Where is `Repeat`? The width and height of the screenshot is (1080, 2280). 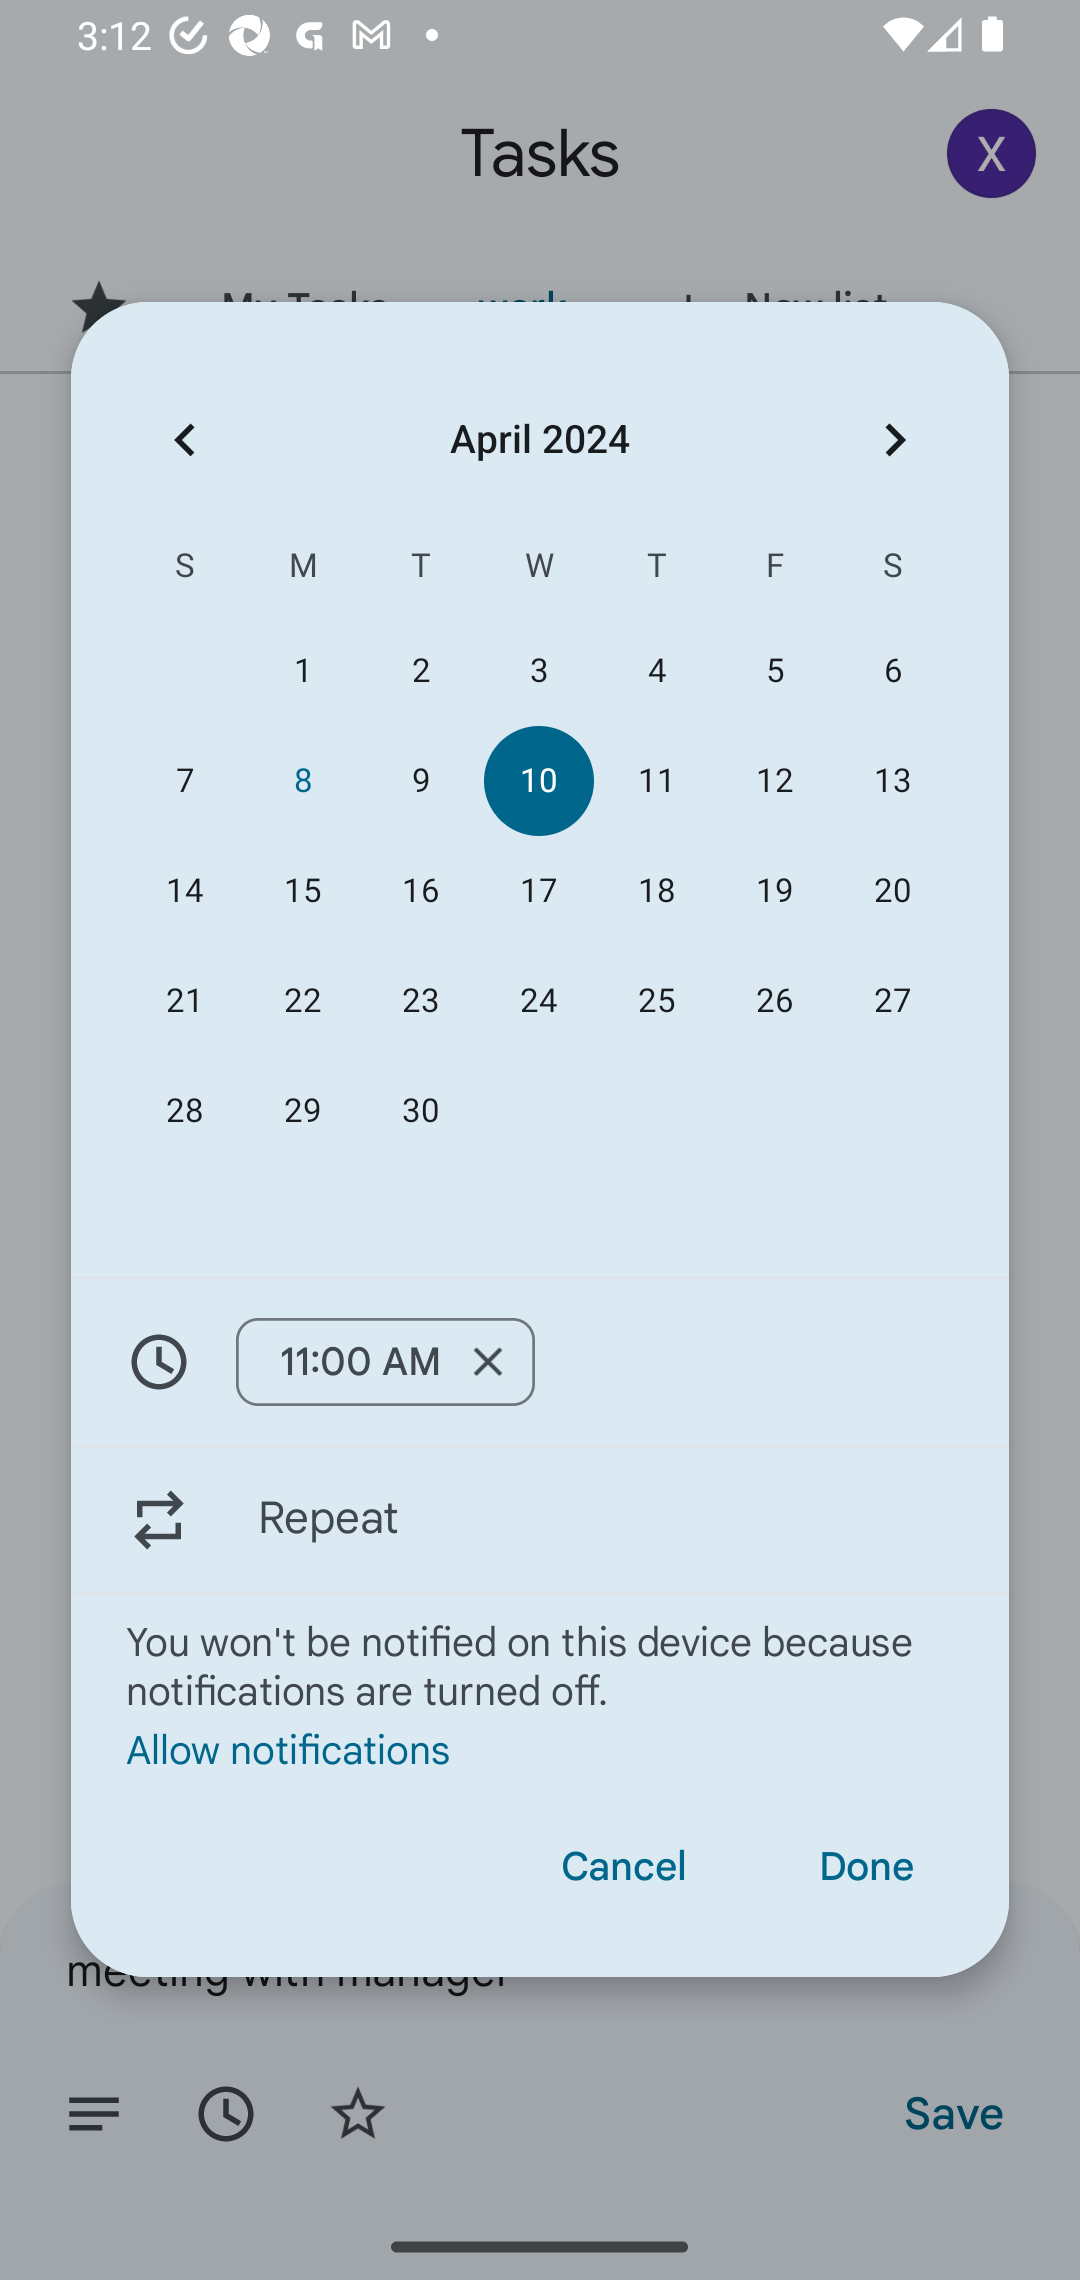
Repeat is located at coordinates (540, 1519).